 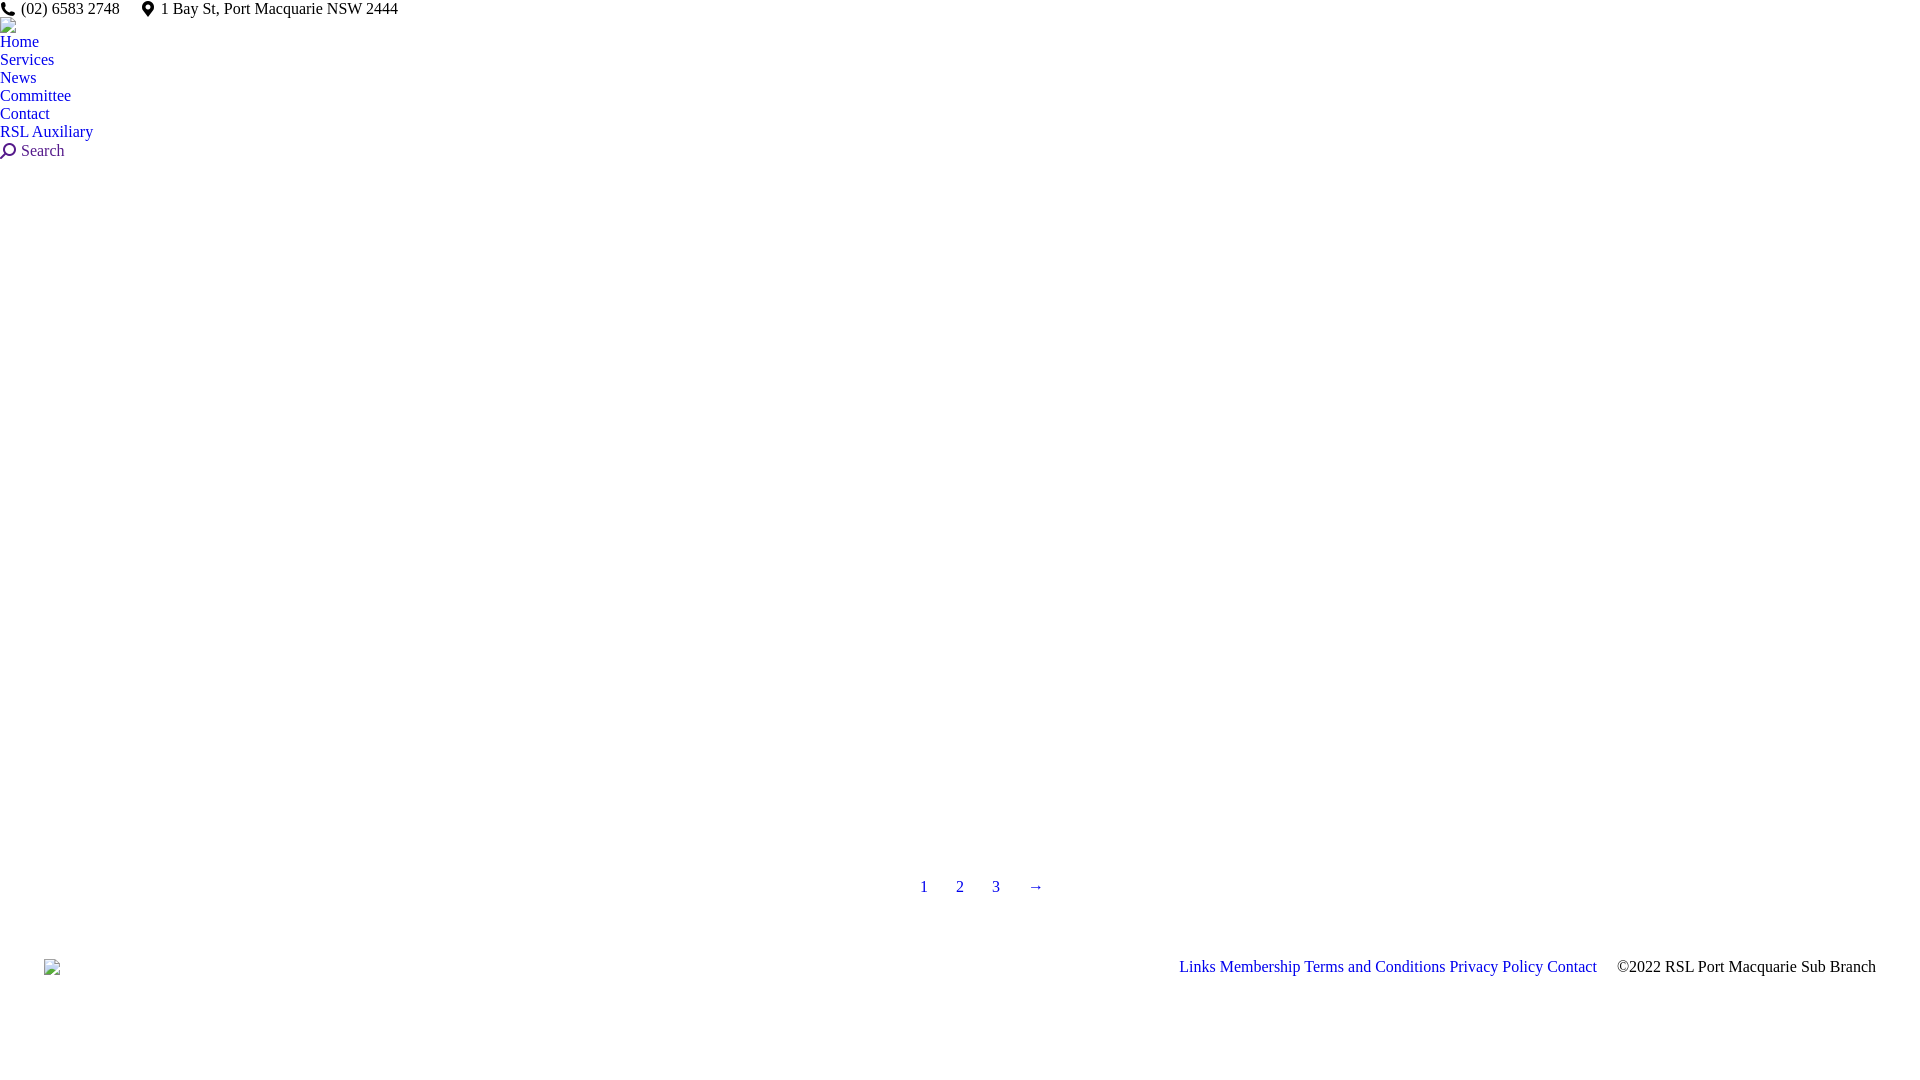 I want to click on 1, so click(x=924, y=887).